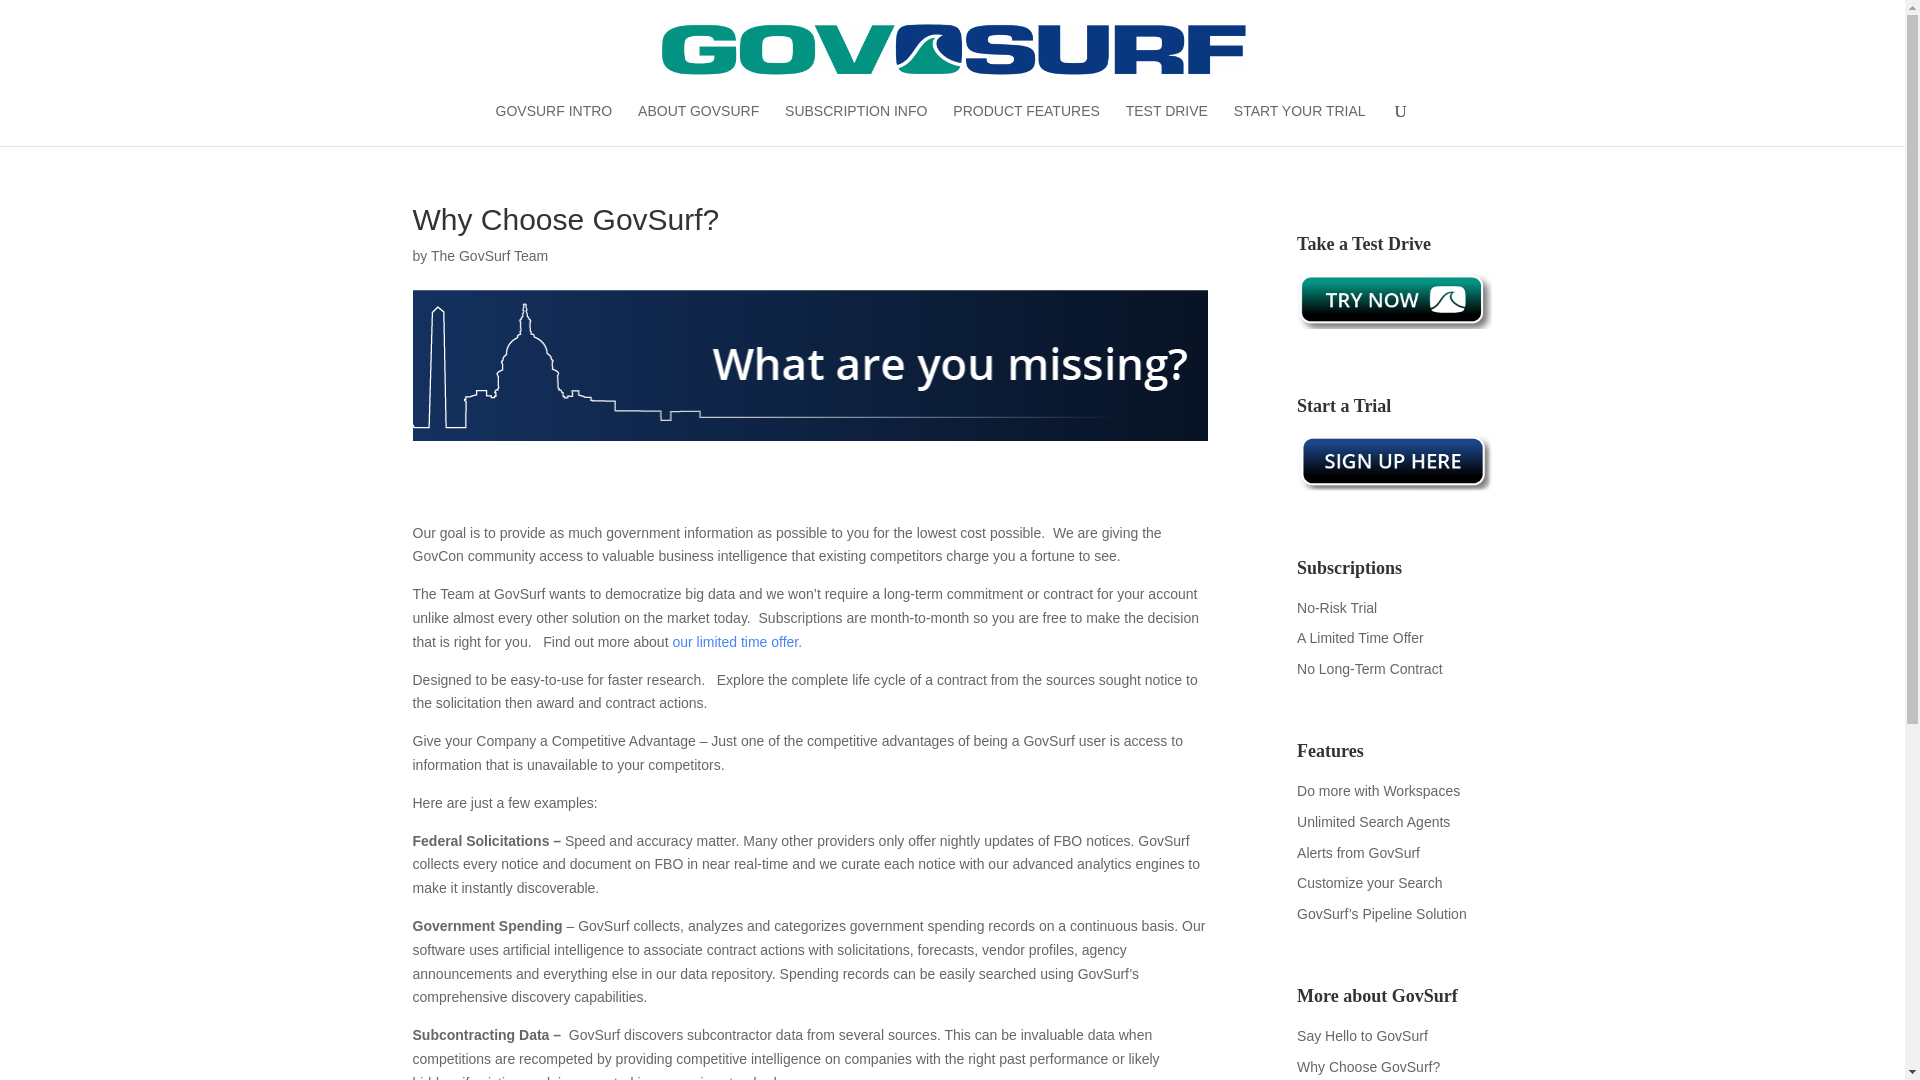  Describe the element at coordinates (488, 256) in the screenshot. I see `Posts by The GovSurf Team` at that location.